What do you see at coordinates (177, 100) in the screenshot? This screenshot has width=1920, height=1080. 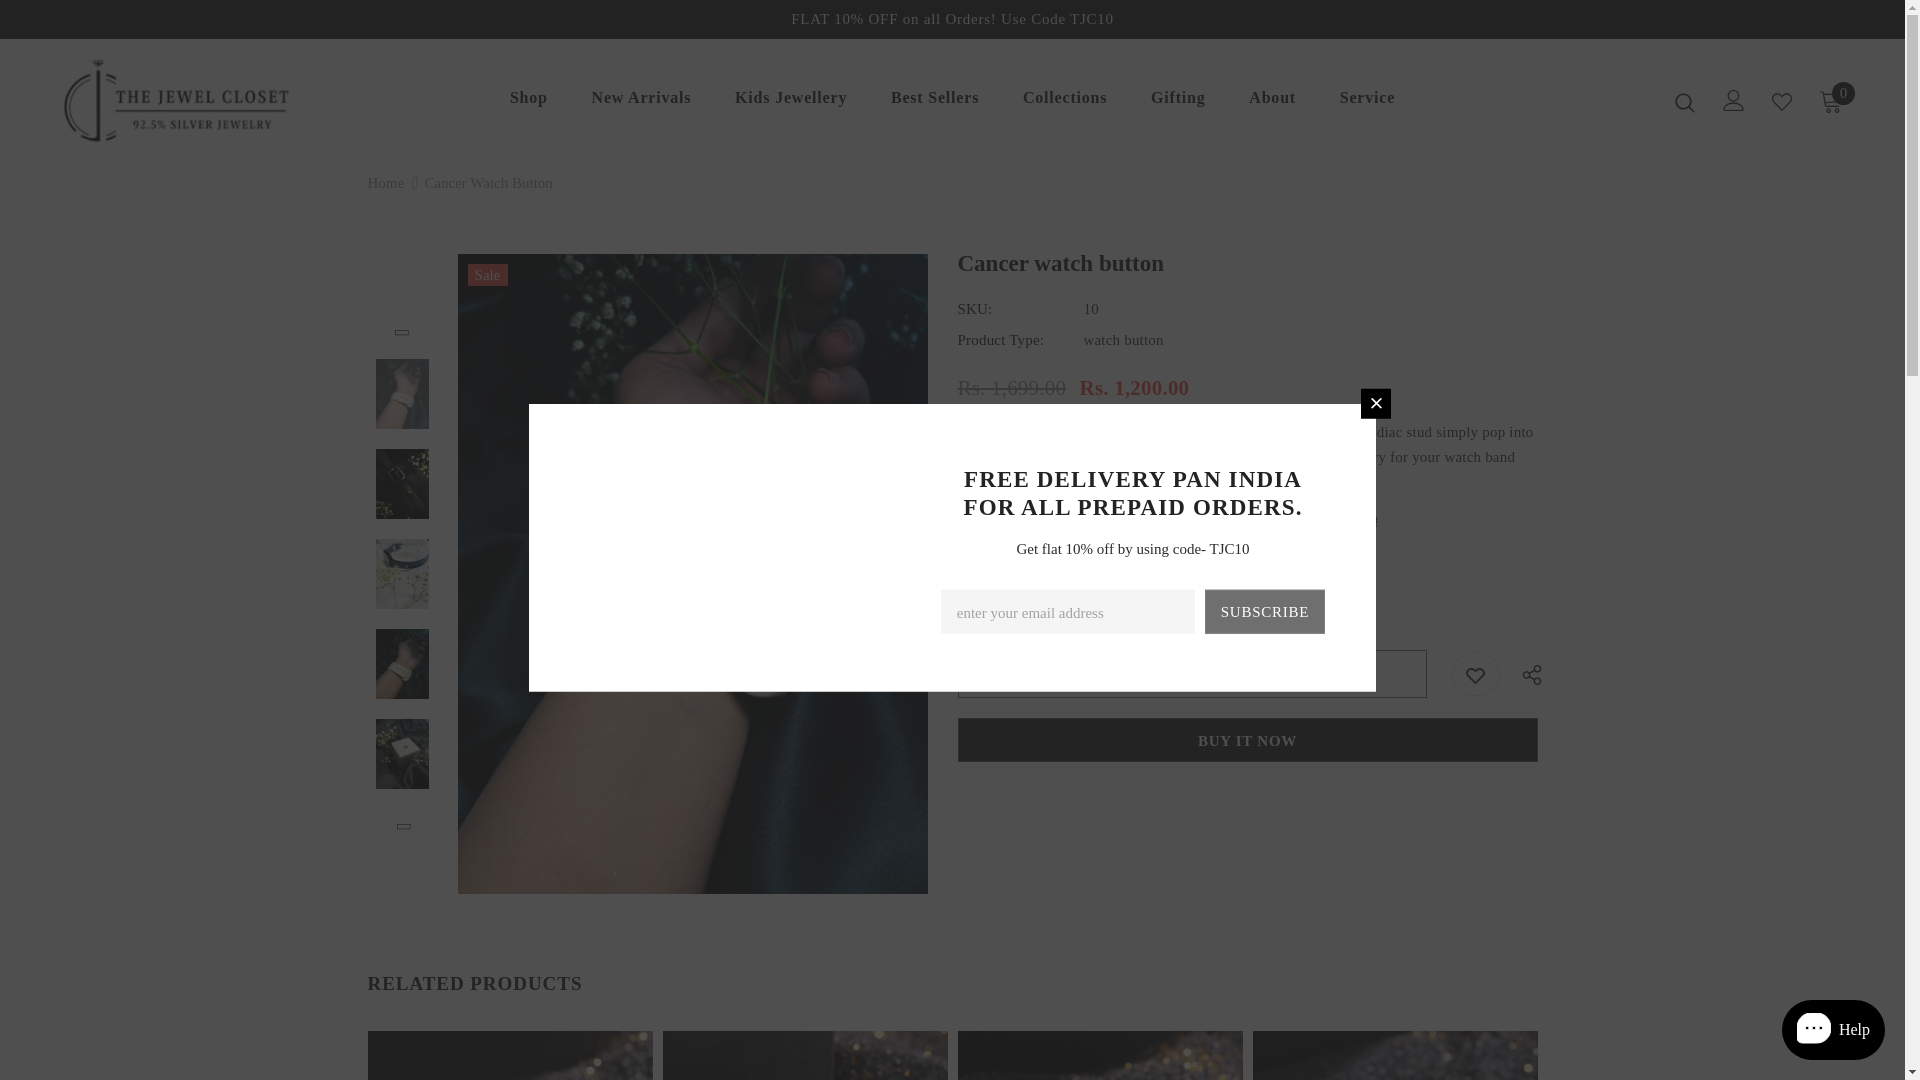 I see `Logo` at bounding box center [177, 100].